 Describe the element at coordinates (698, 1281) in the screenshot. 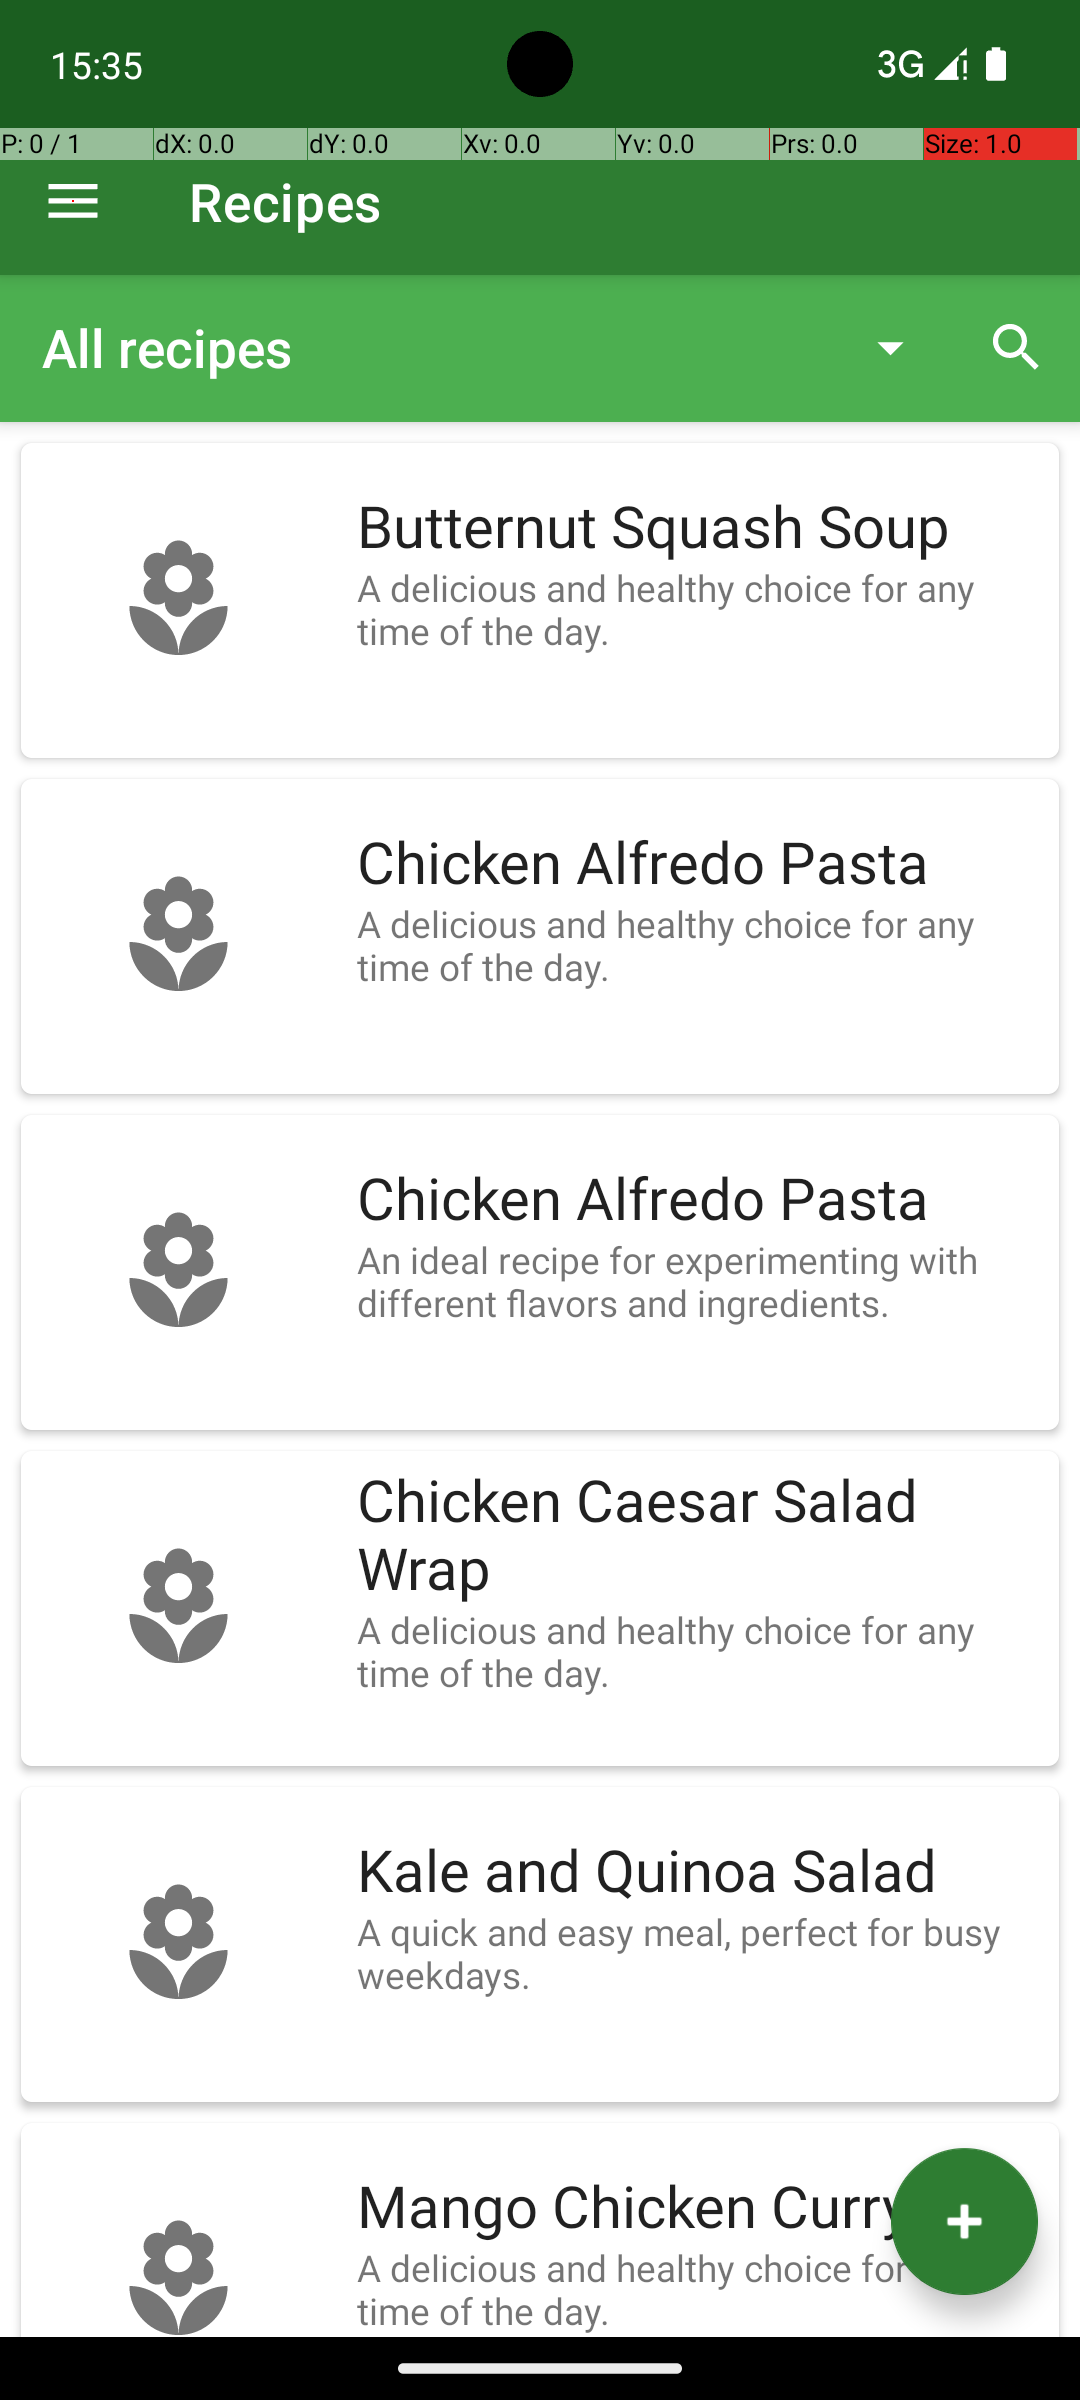

I see `An ideal recipe for experimenting with different flavors and ingredients.` at that location.